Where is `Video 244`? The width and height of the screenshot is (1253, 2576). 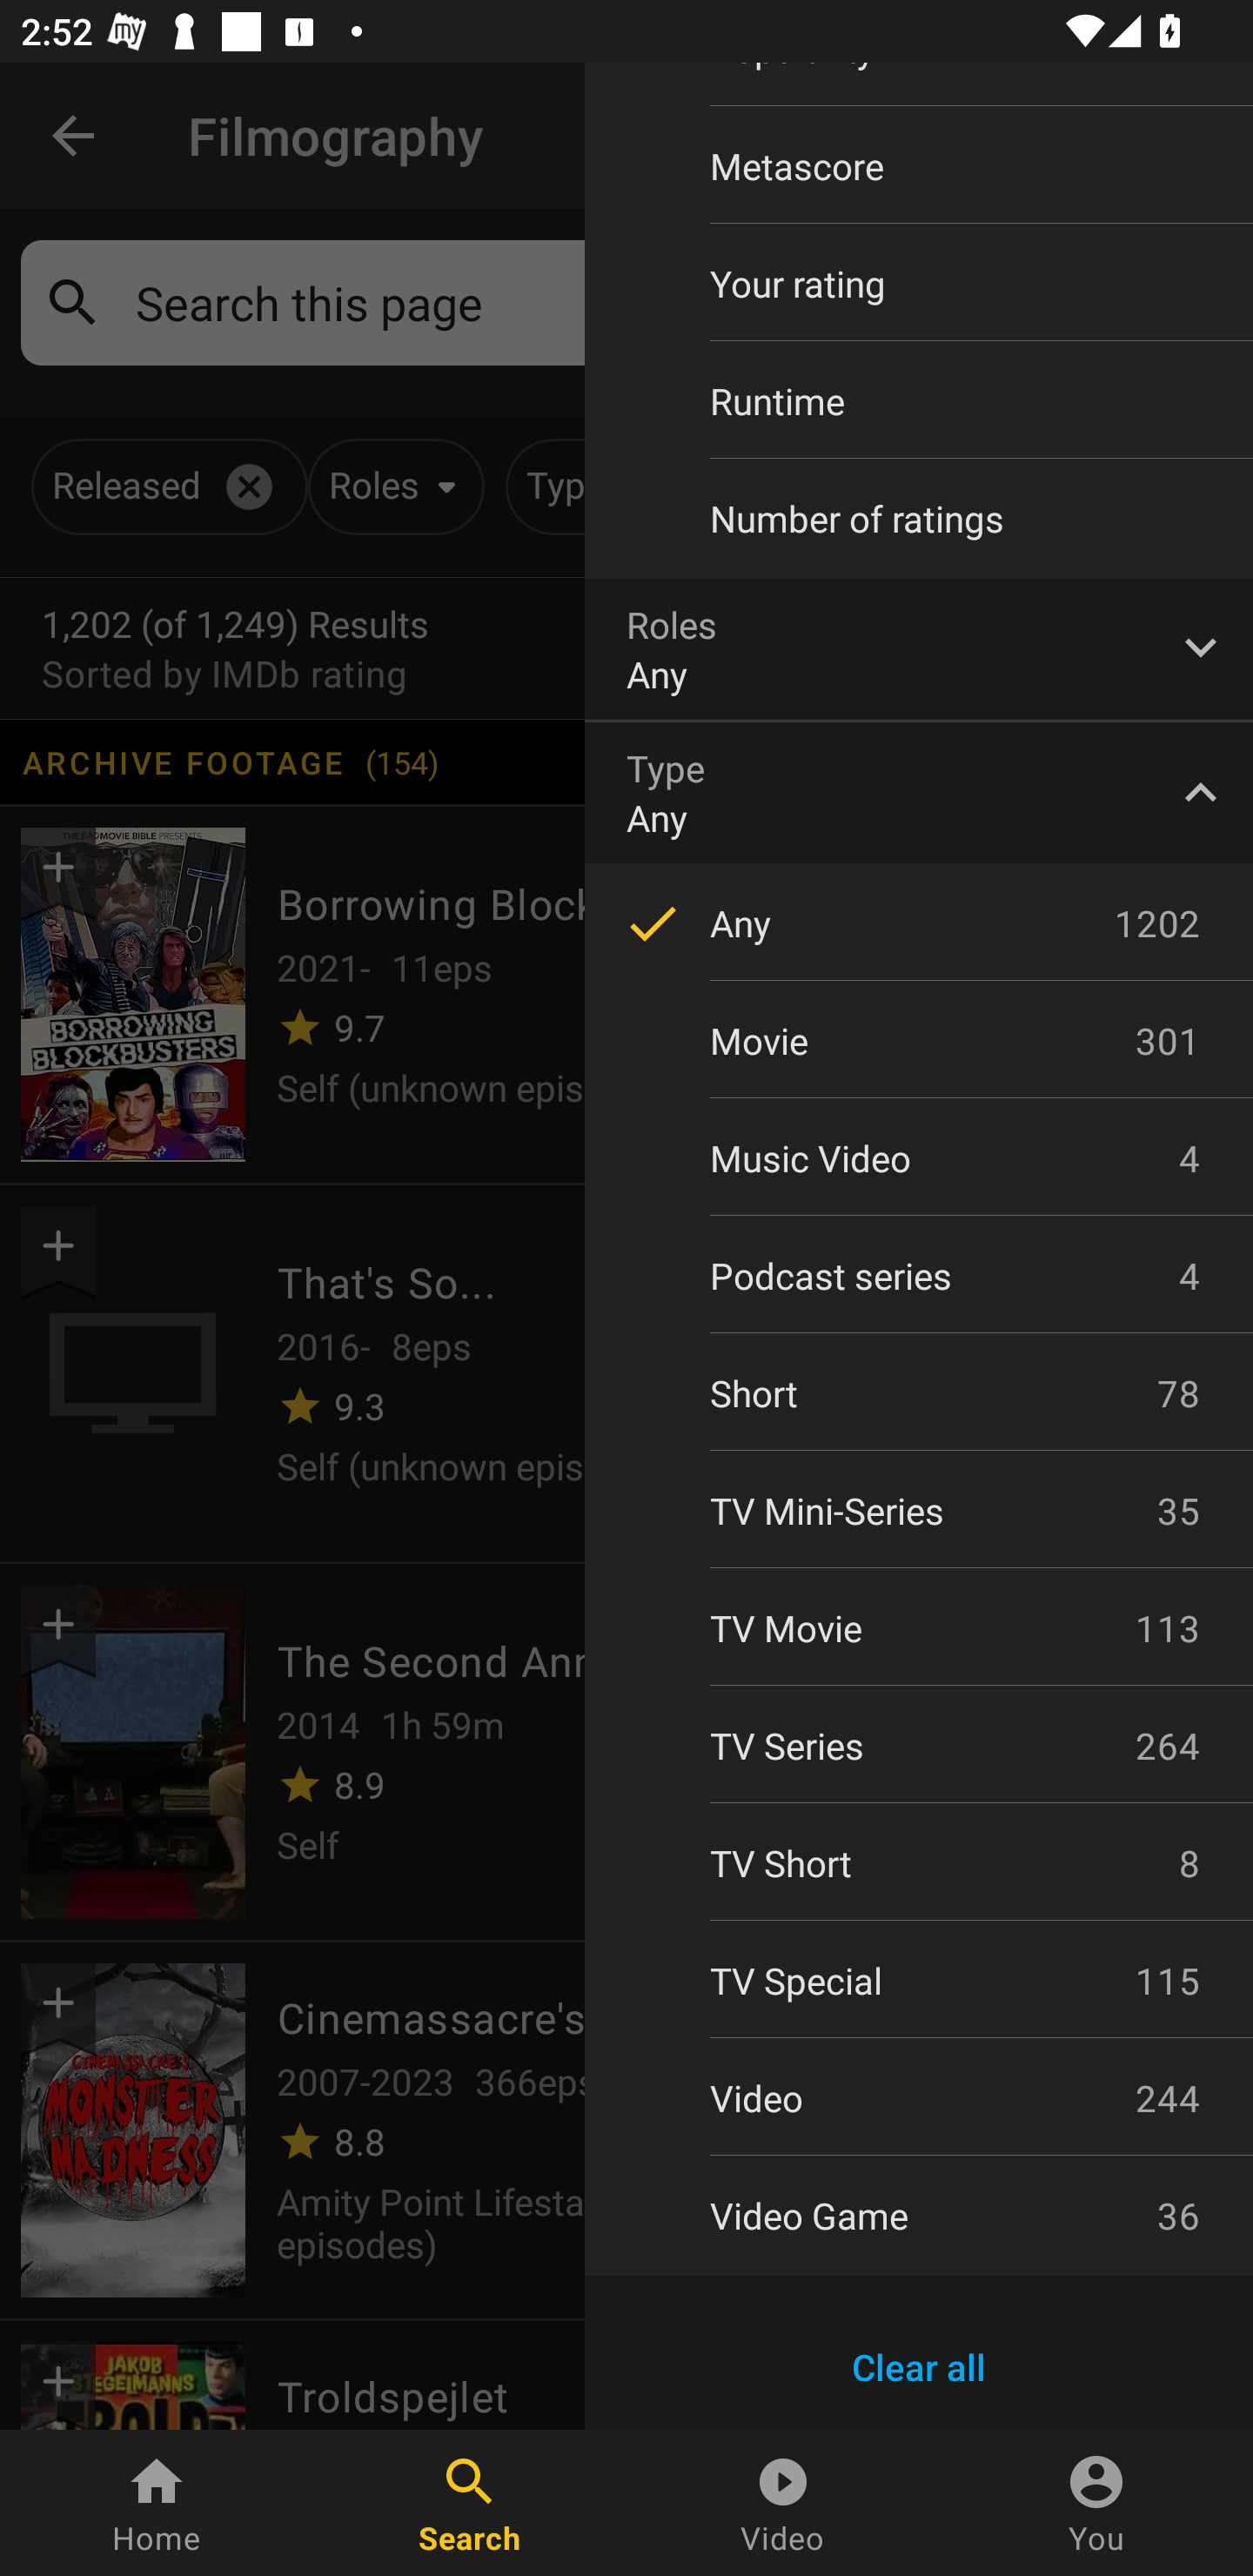
Video 244 is located at coordinates (919, 2097).